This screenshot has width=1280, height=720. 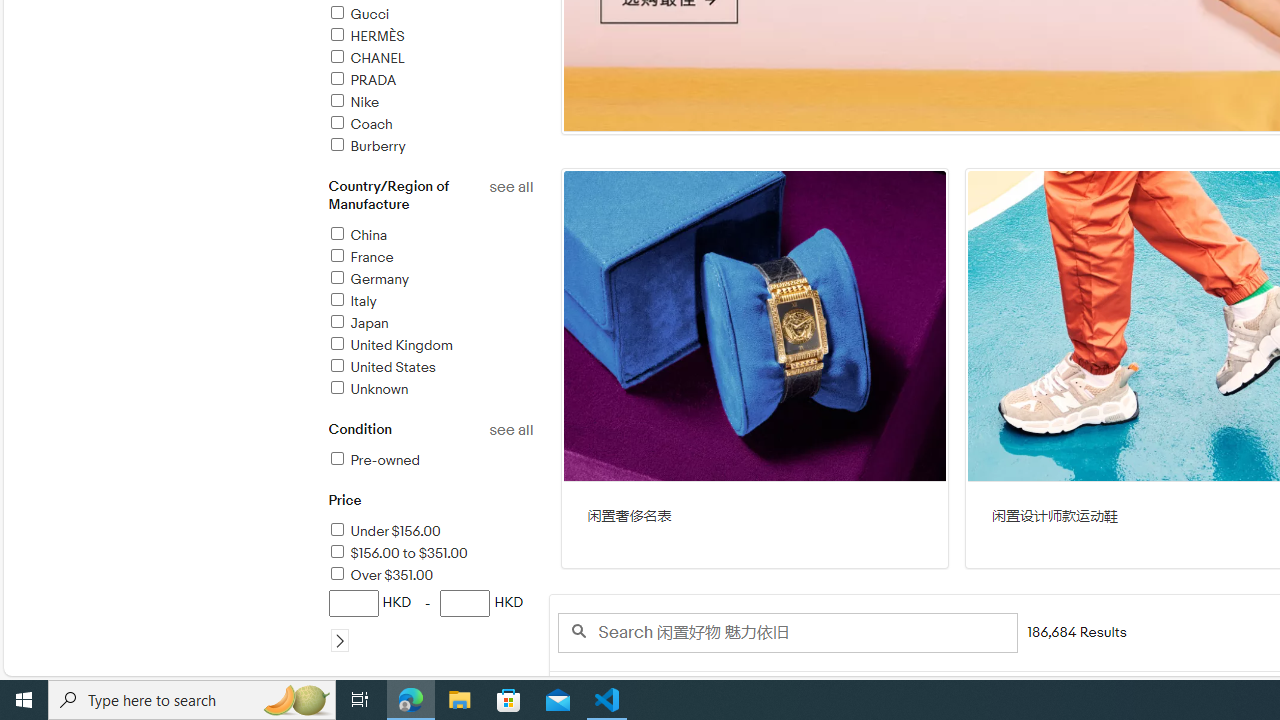 I want to click on Submit price range, so click(x=340, y=640).